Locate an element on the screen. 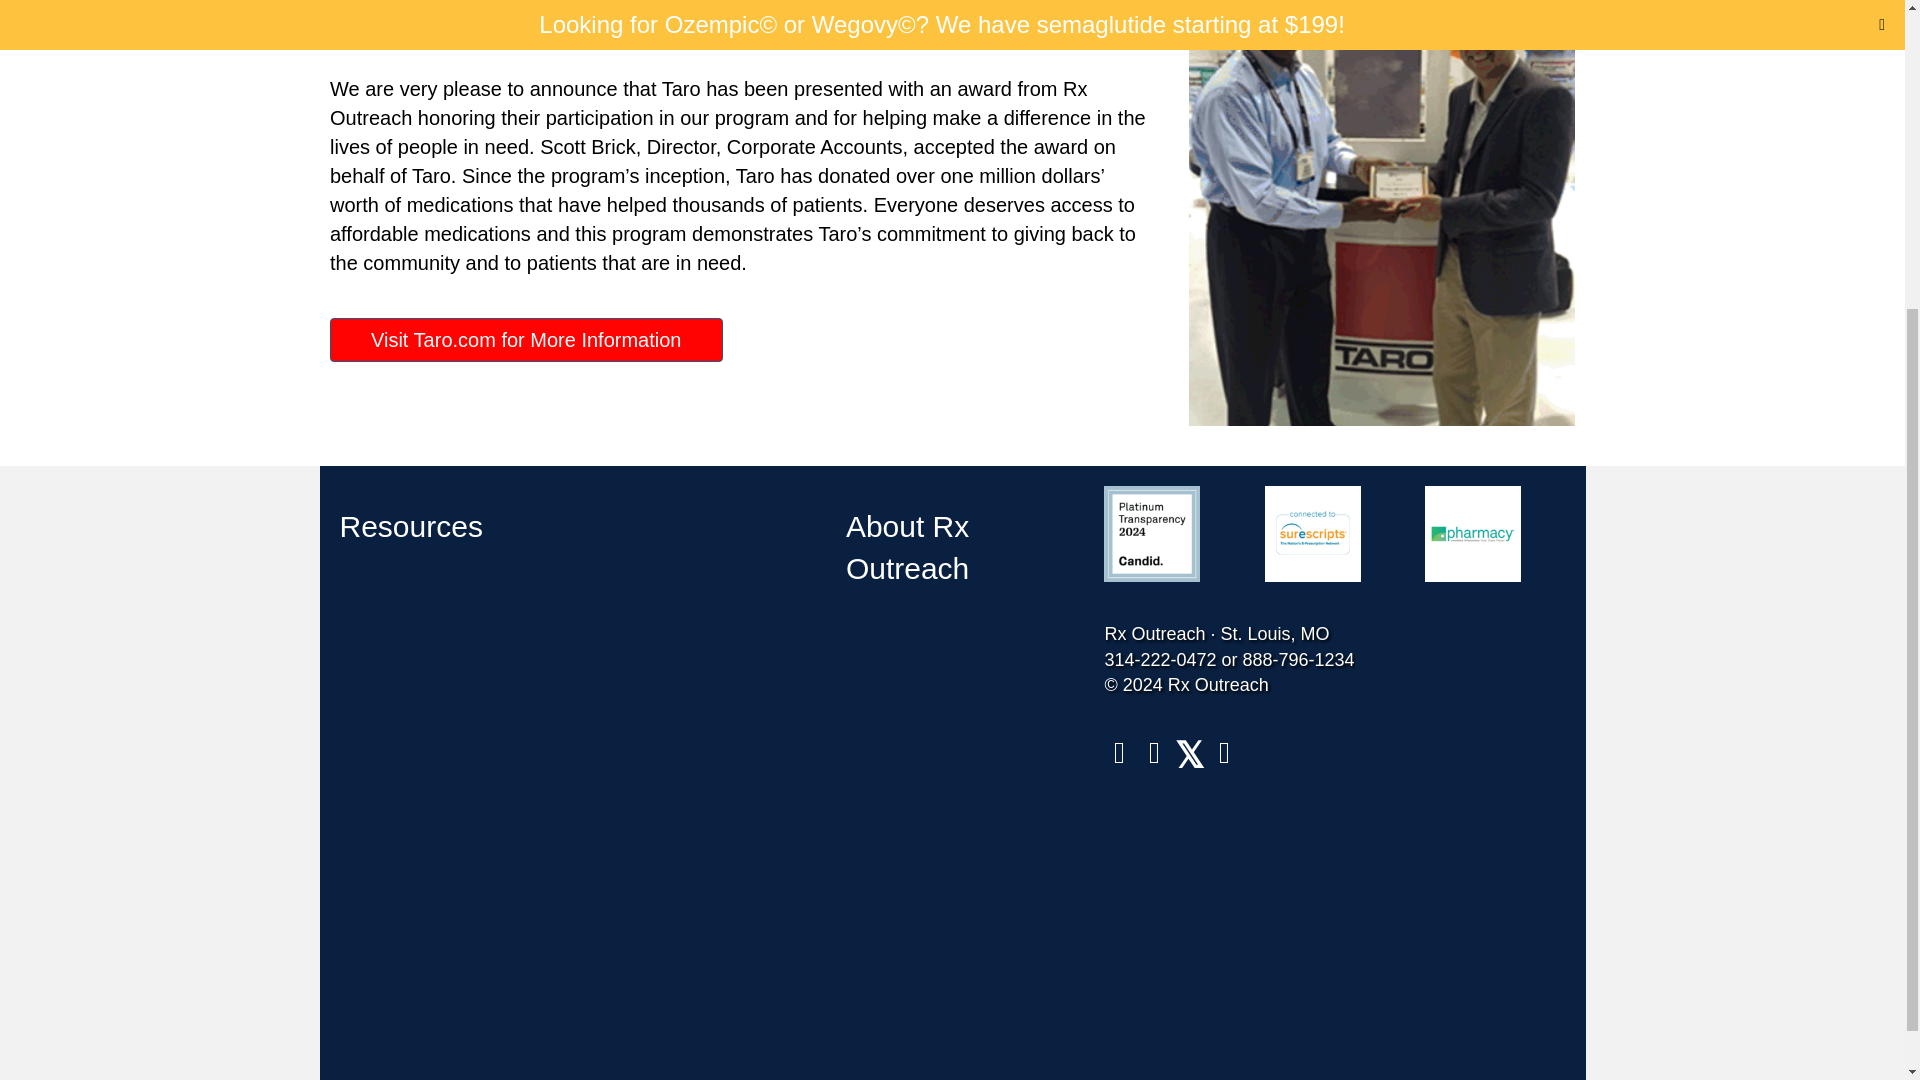  Facebook is located at coordinates (1119, 752).